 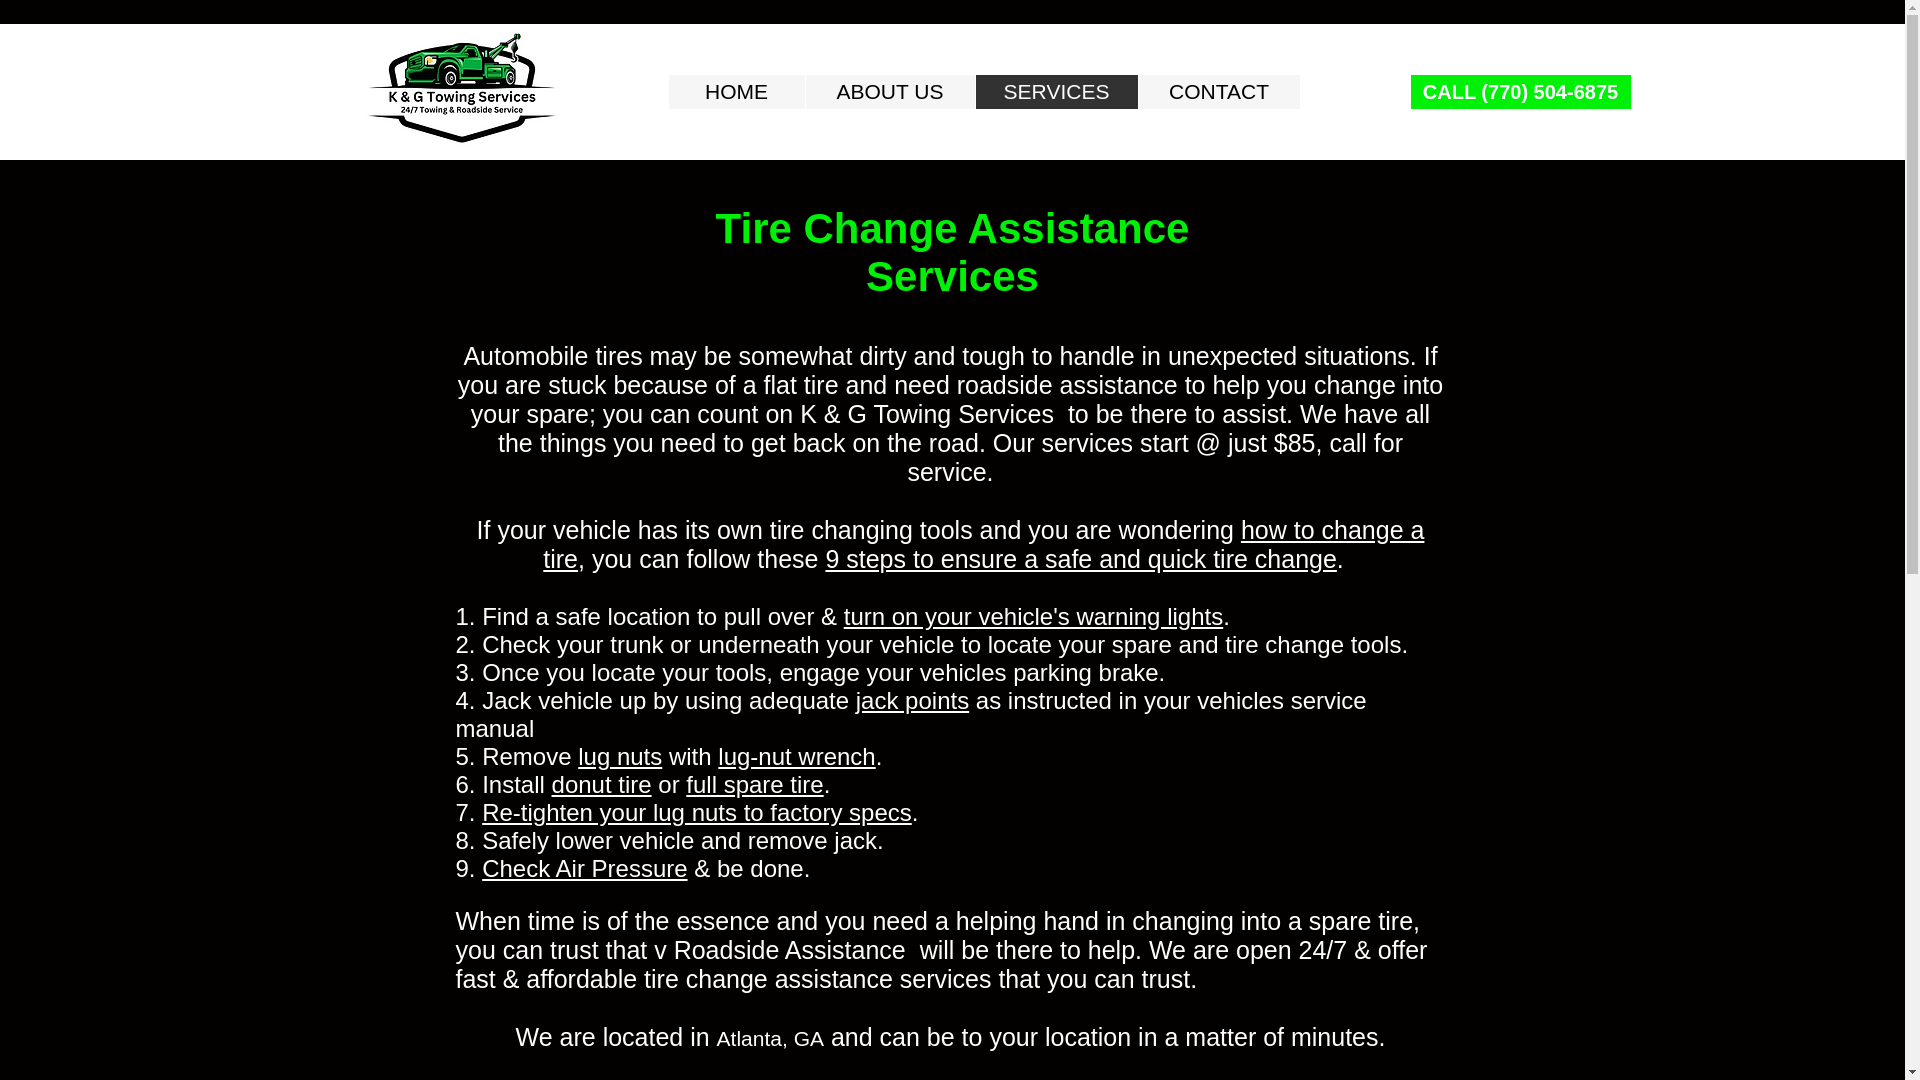 What do you see at coordinates (912, 700) in the screenshot?
I see `jack points` at bounding box center [912, 700].